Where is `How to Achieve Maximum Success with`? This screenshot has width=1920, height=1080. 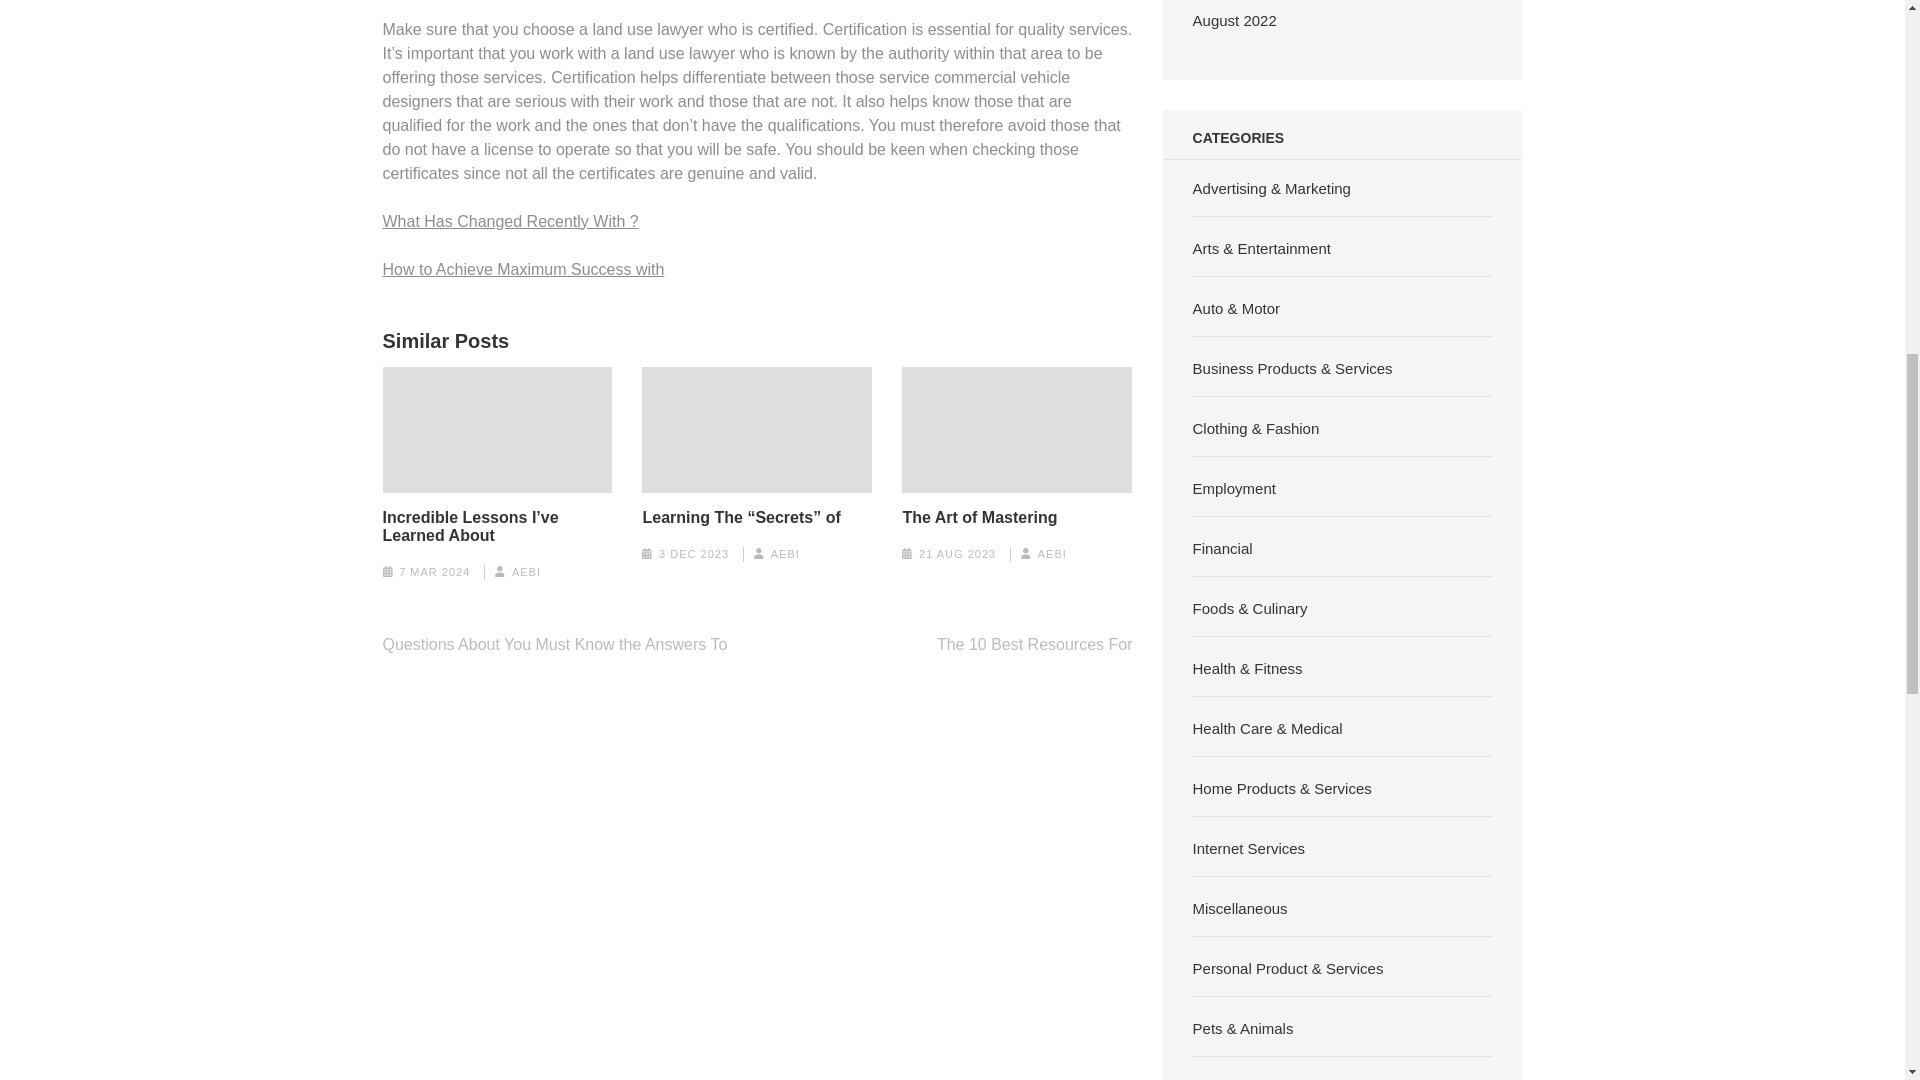 How to Achieve Maximum Success with is located at coordinates (523, 268).